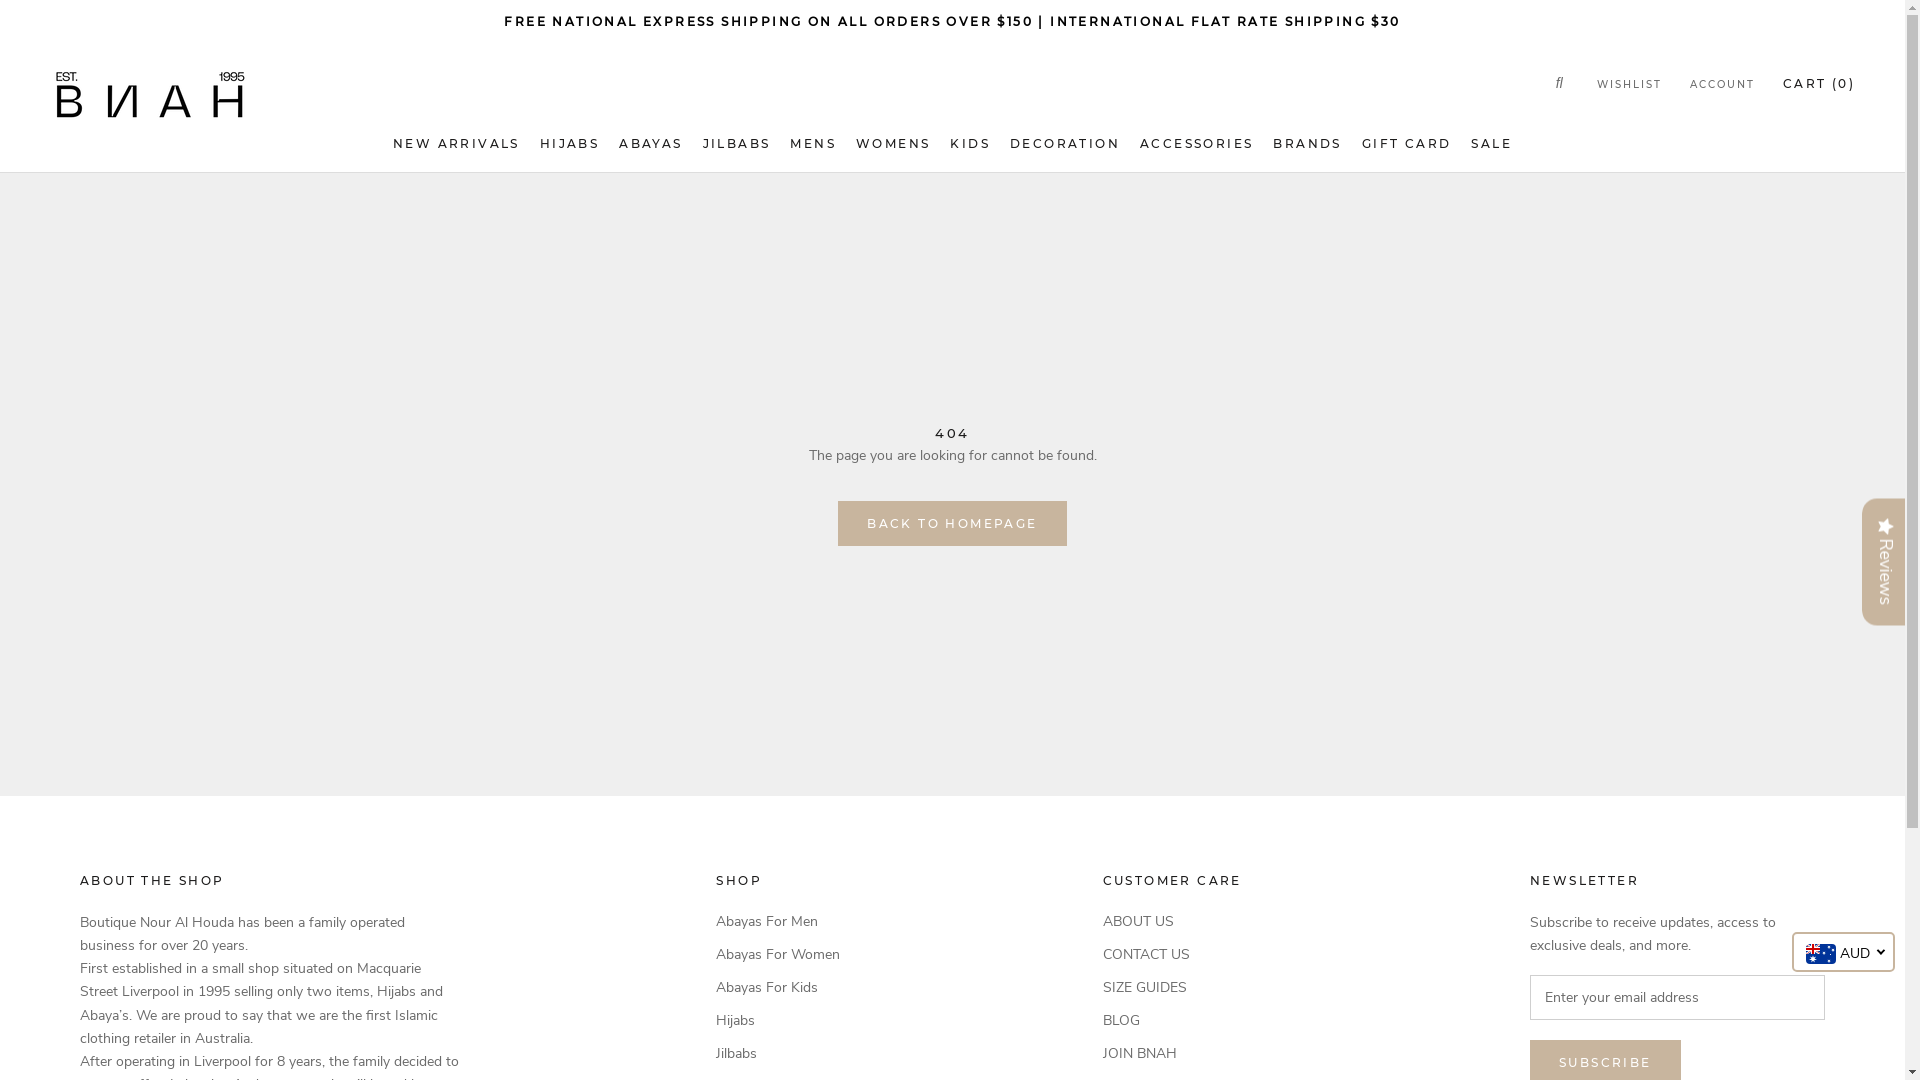 The image size is (1920, 1080). What do you see at coordinates (1630, 86) in the screenshot?
I see `WISHLIST` at bounding box center [1630, 86].